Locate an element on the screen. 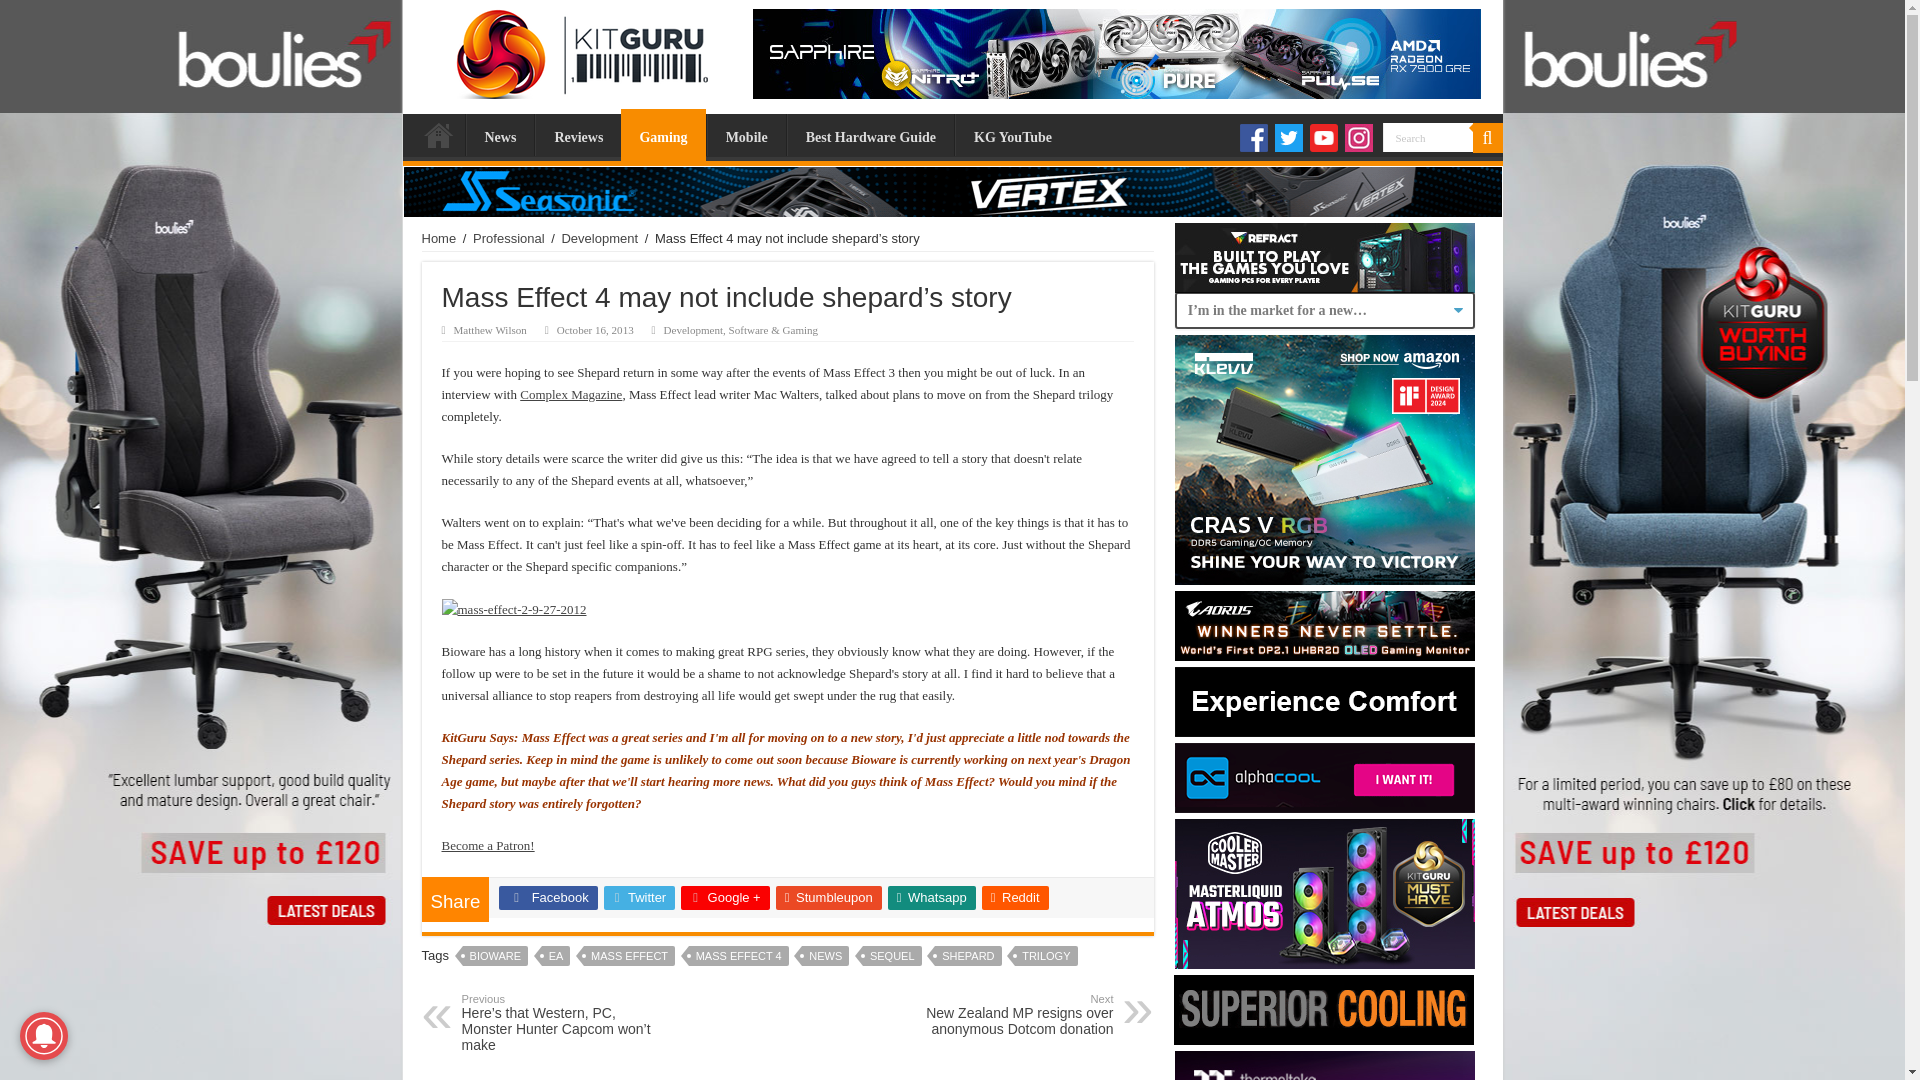  Search is located at coordinates (1427, 138).